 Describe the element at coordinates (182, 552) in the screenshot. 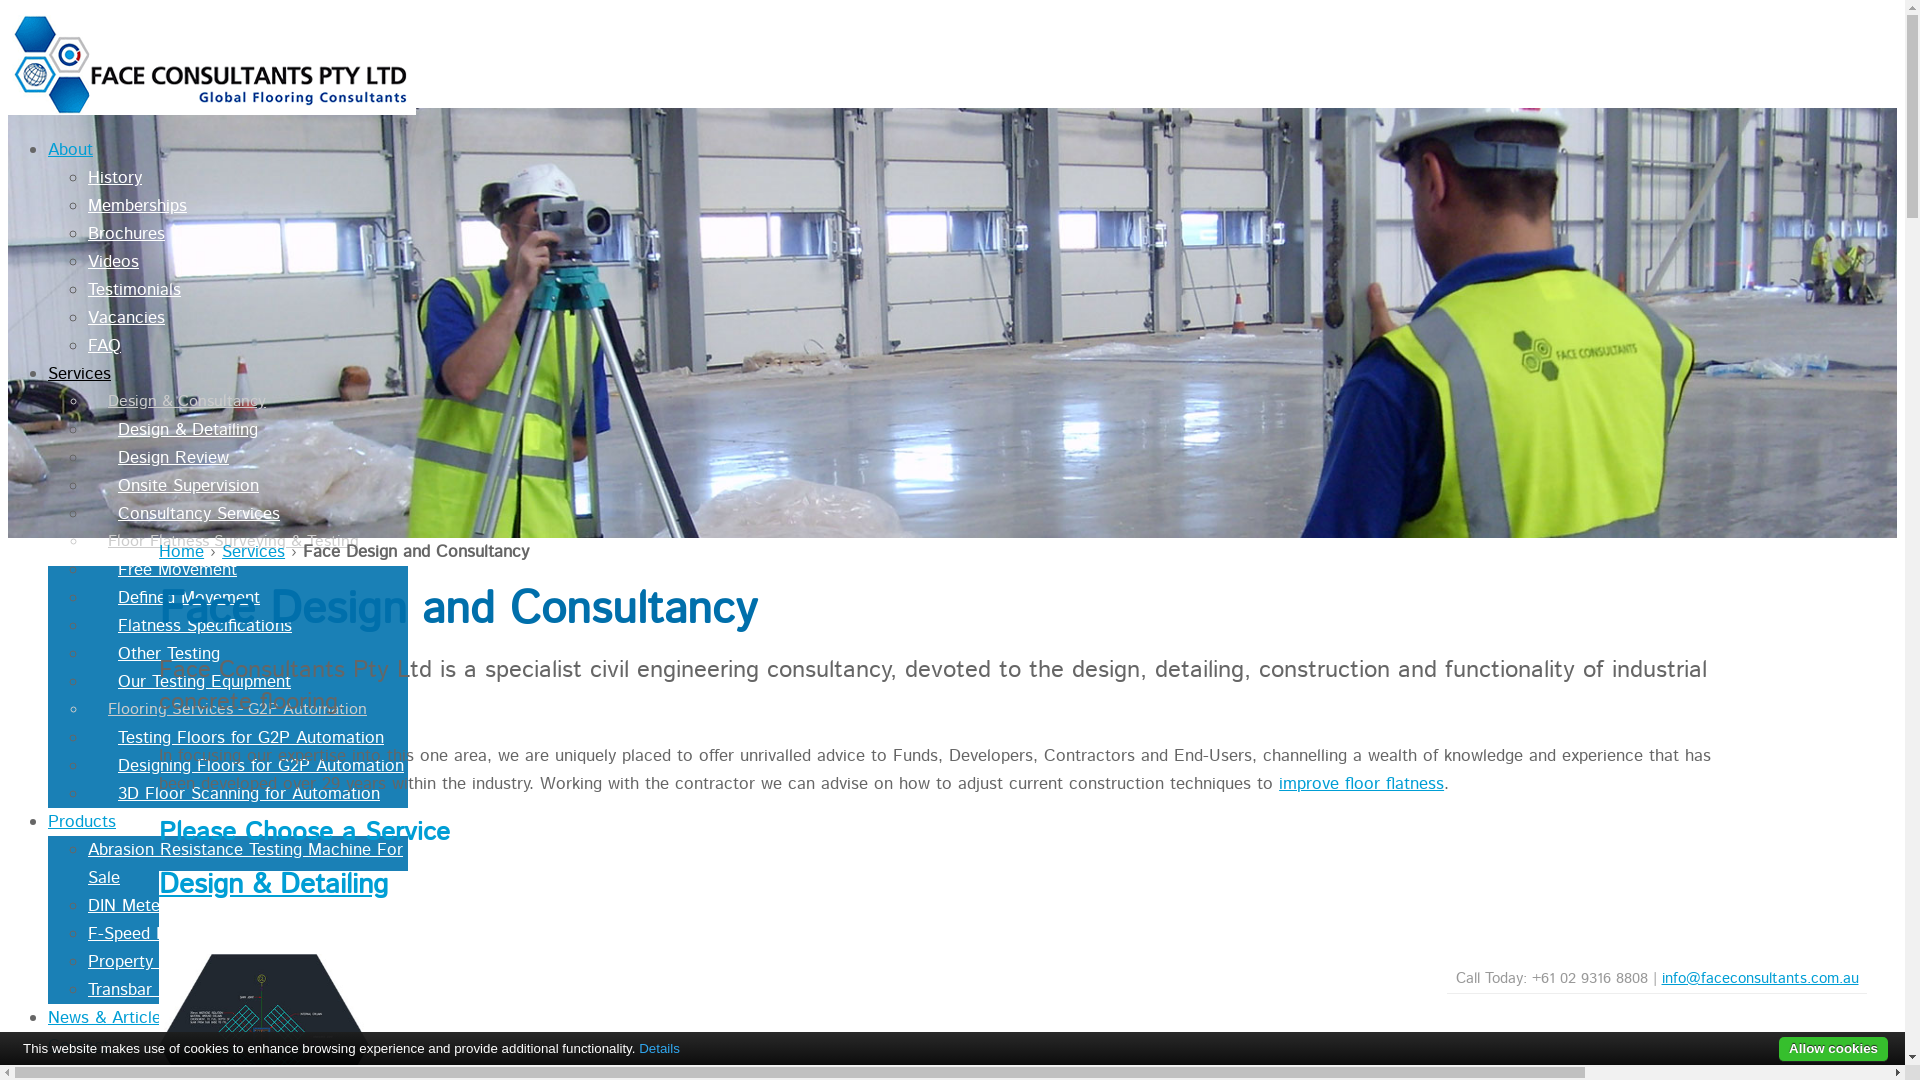

I see `Home` at that location.